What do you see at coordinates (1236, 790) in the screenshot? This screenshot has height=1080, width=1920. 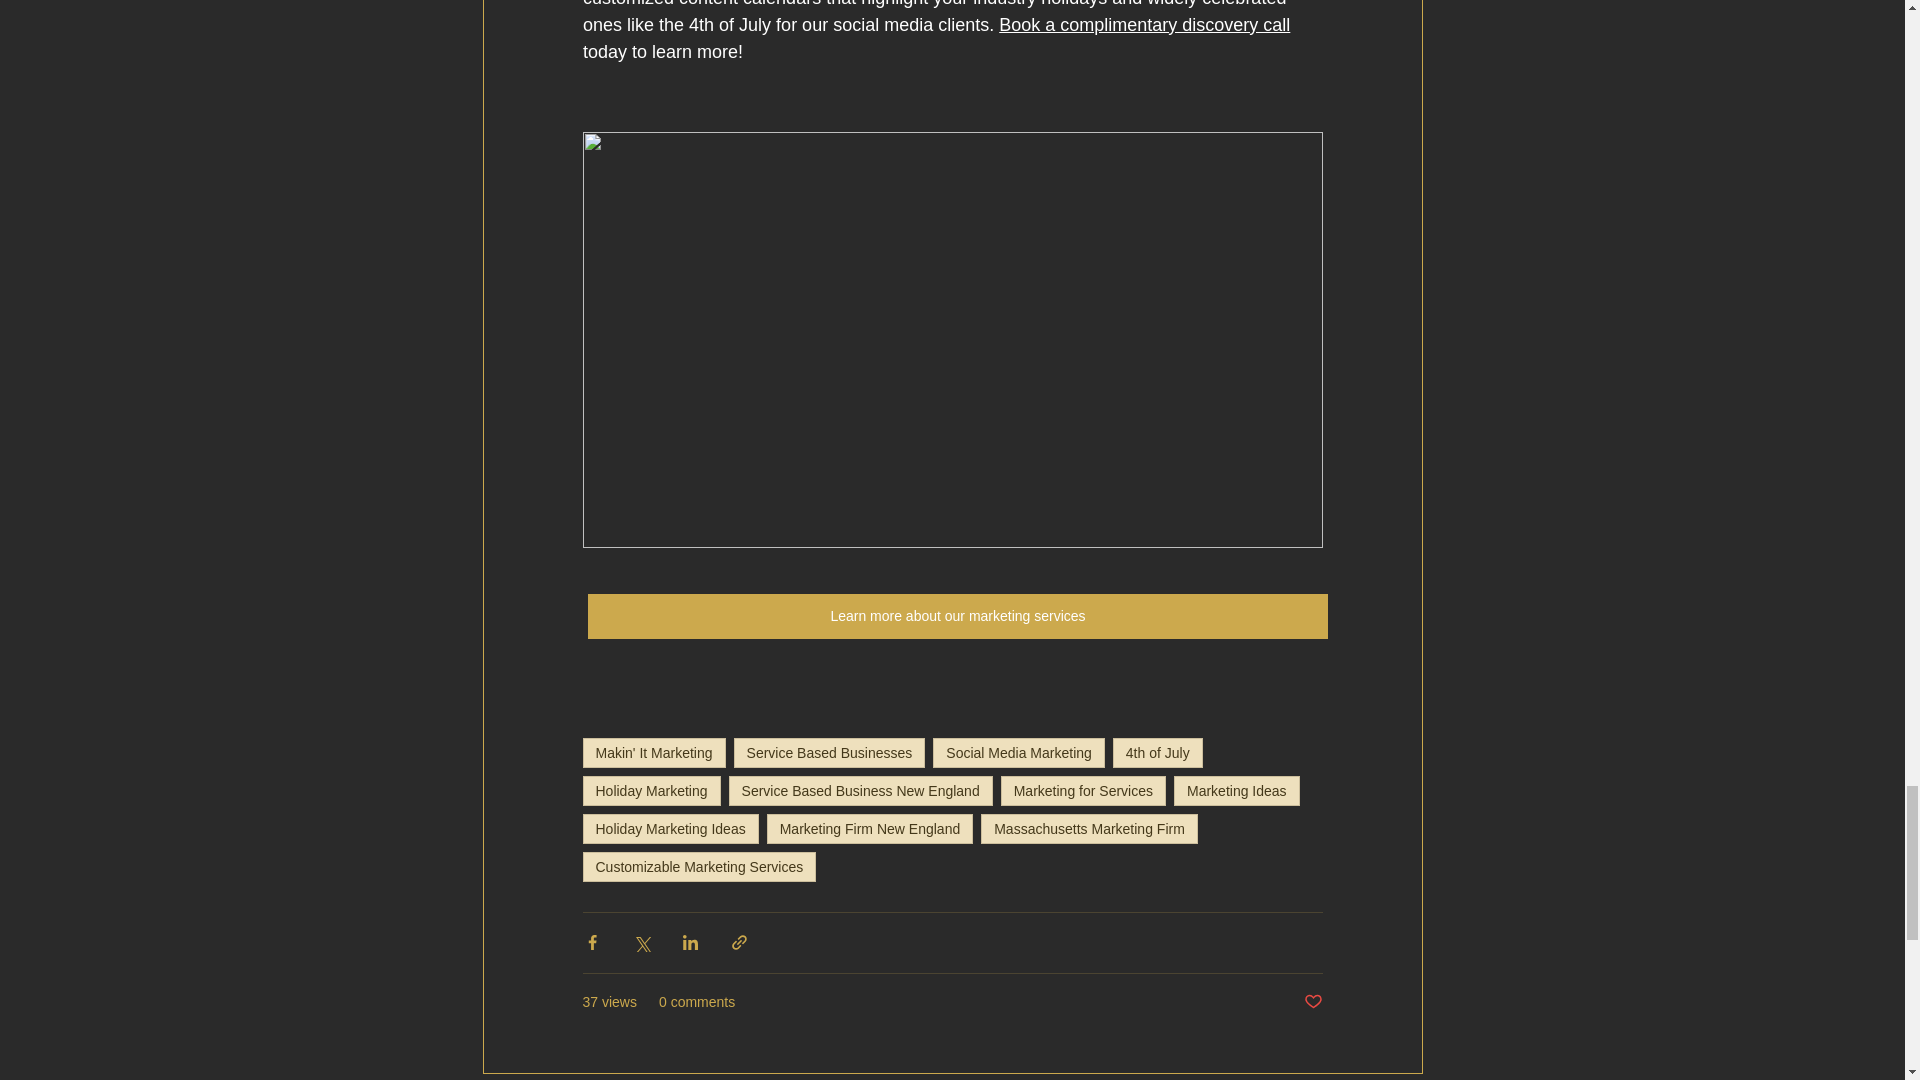 I see `Marketing Ideas` at bounding box center [1236, 790].